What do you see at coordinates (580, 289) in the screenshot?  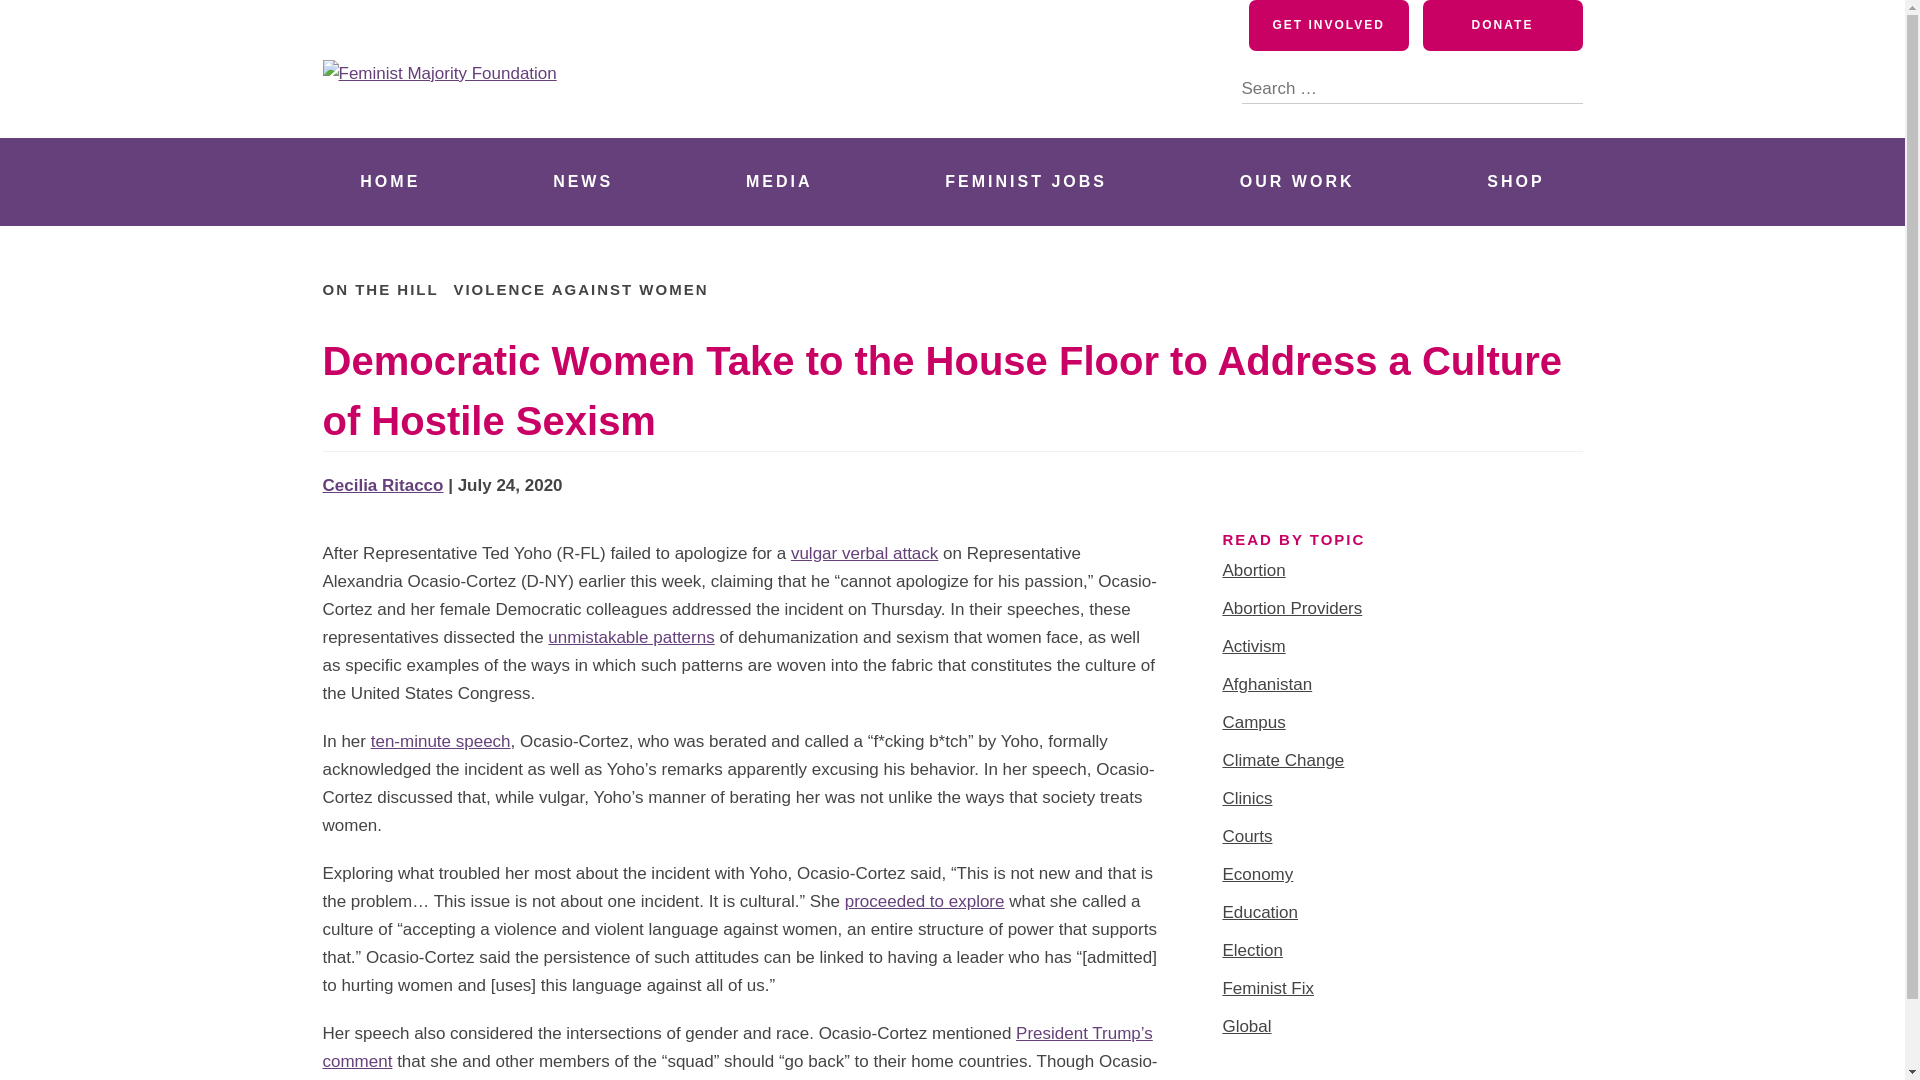 I see `VIOLENCE AGAINST WOMEN` at bounding box center [580, 289].